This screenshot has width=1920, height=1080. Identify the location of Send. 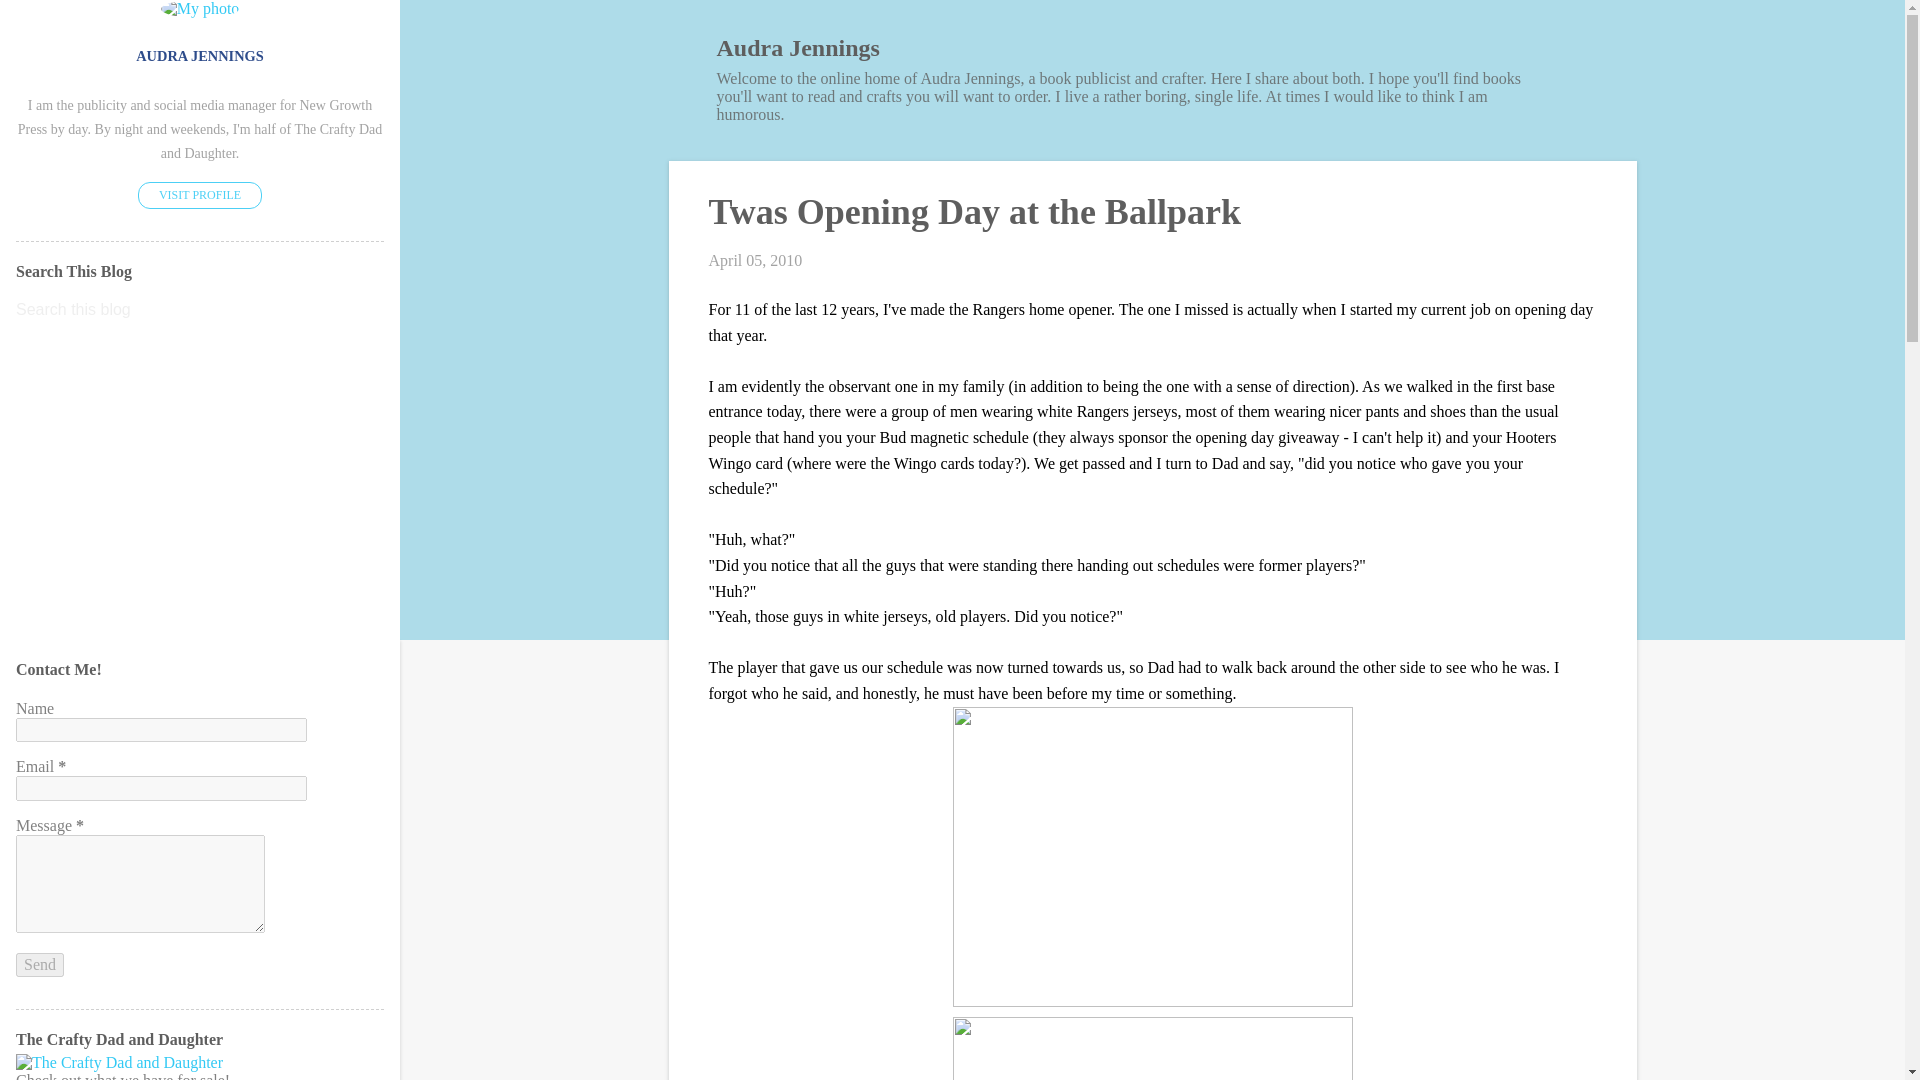
(39, 964).